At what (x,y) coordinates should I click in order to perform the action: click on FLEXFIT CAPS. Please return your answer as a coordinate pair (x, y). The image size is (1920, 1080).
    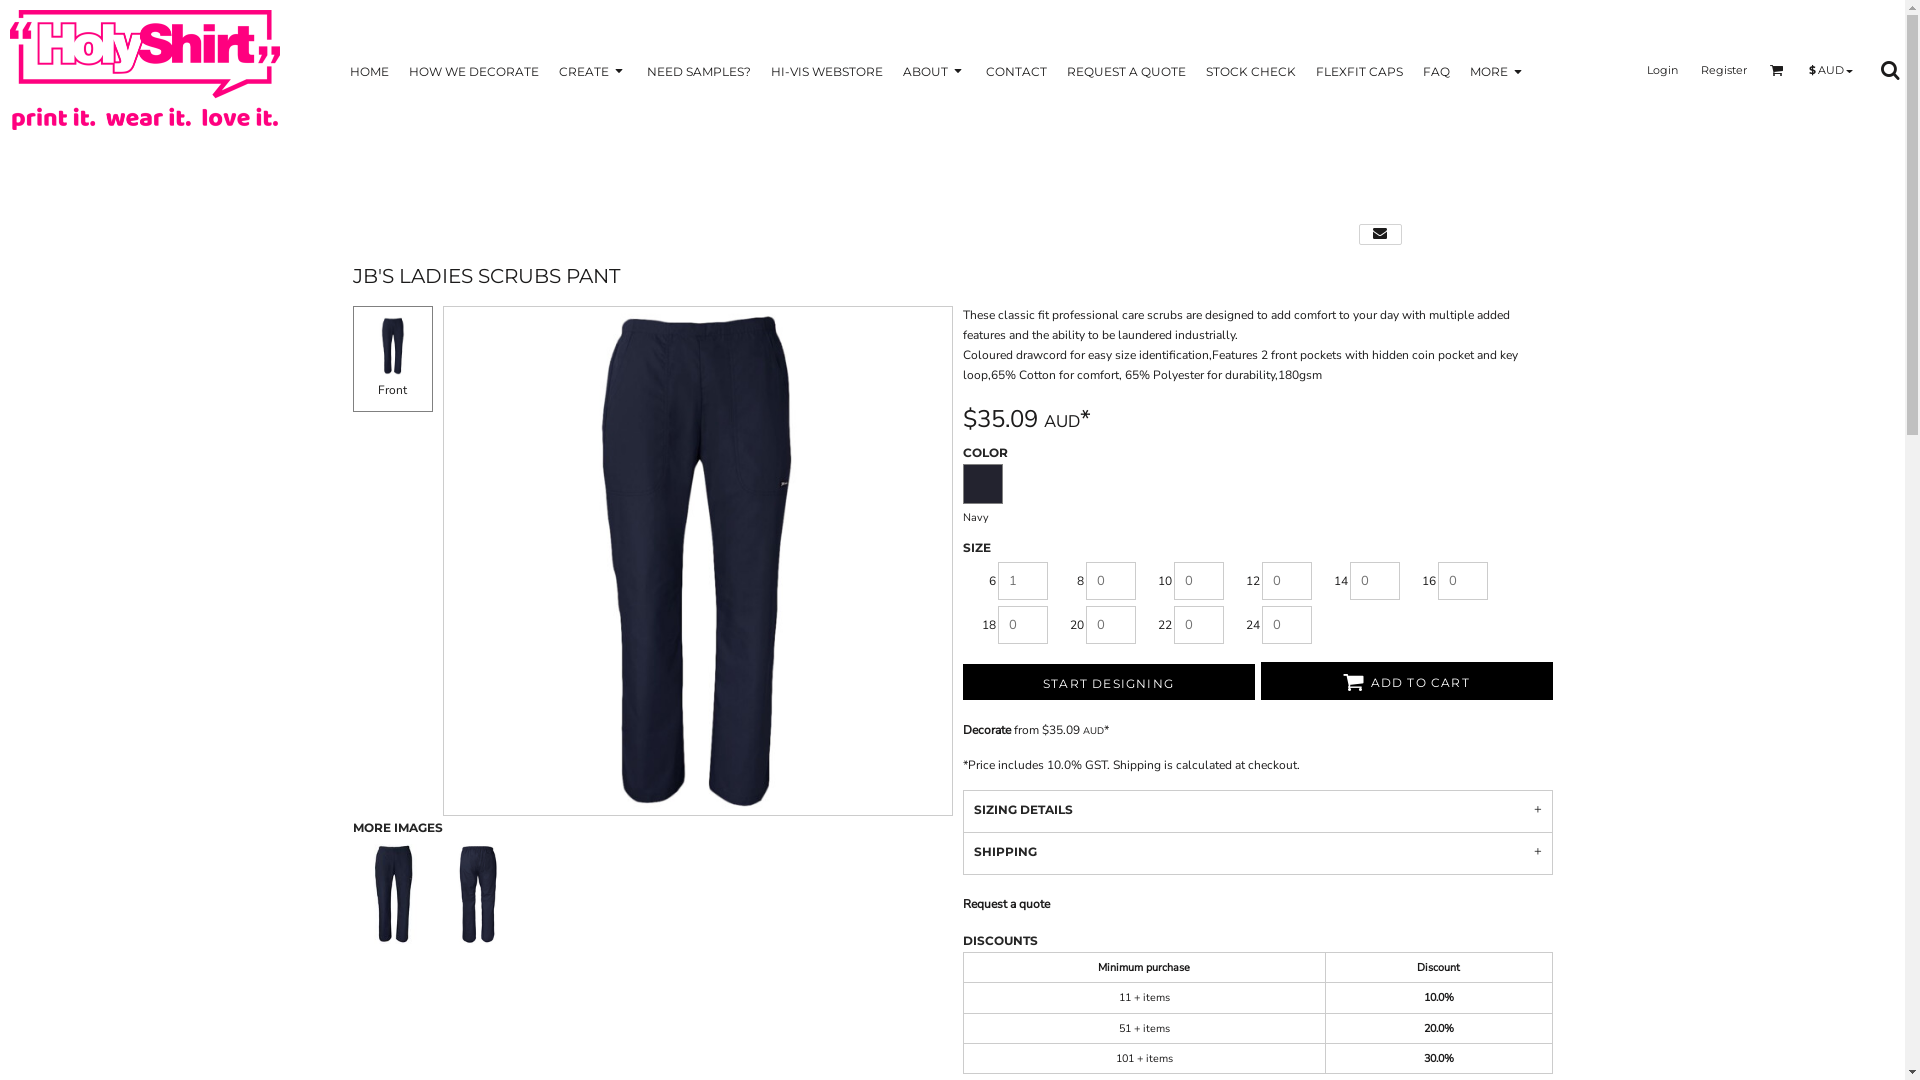
    Looking at the image, I should click on (1360, 70).